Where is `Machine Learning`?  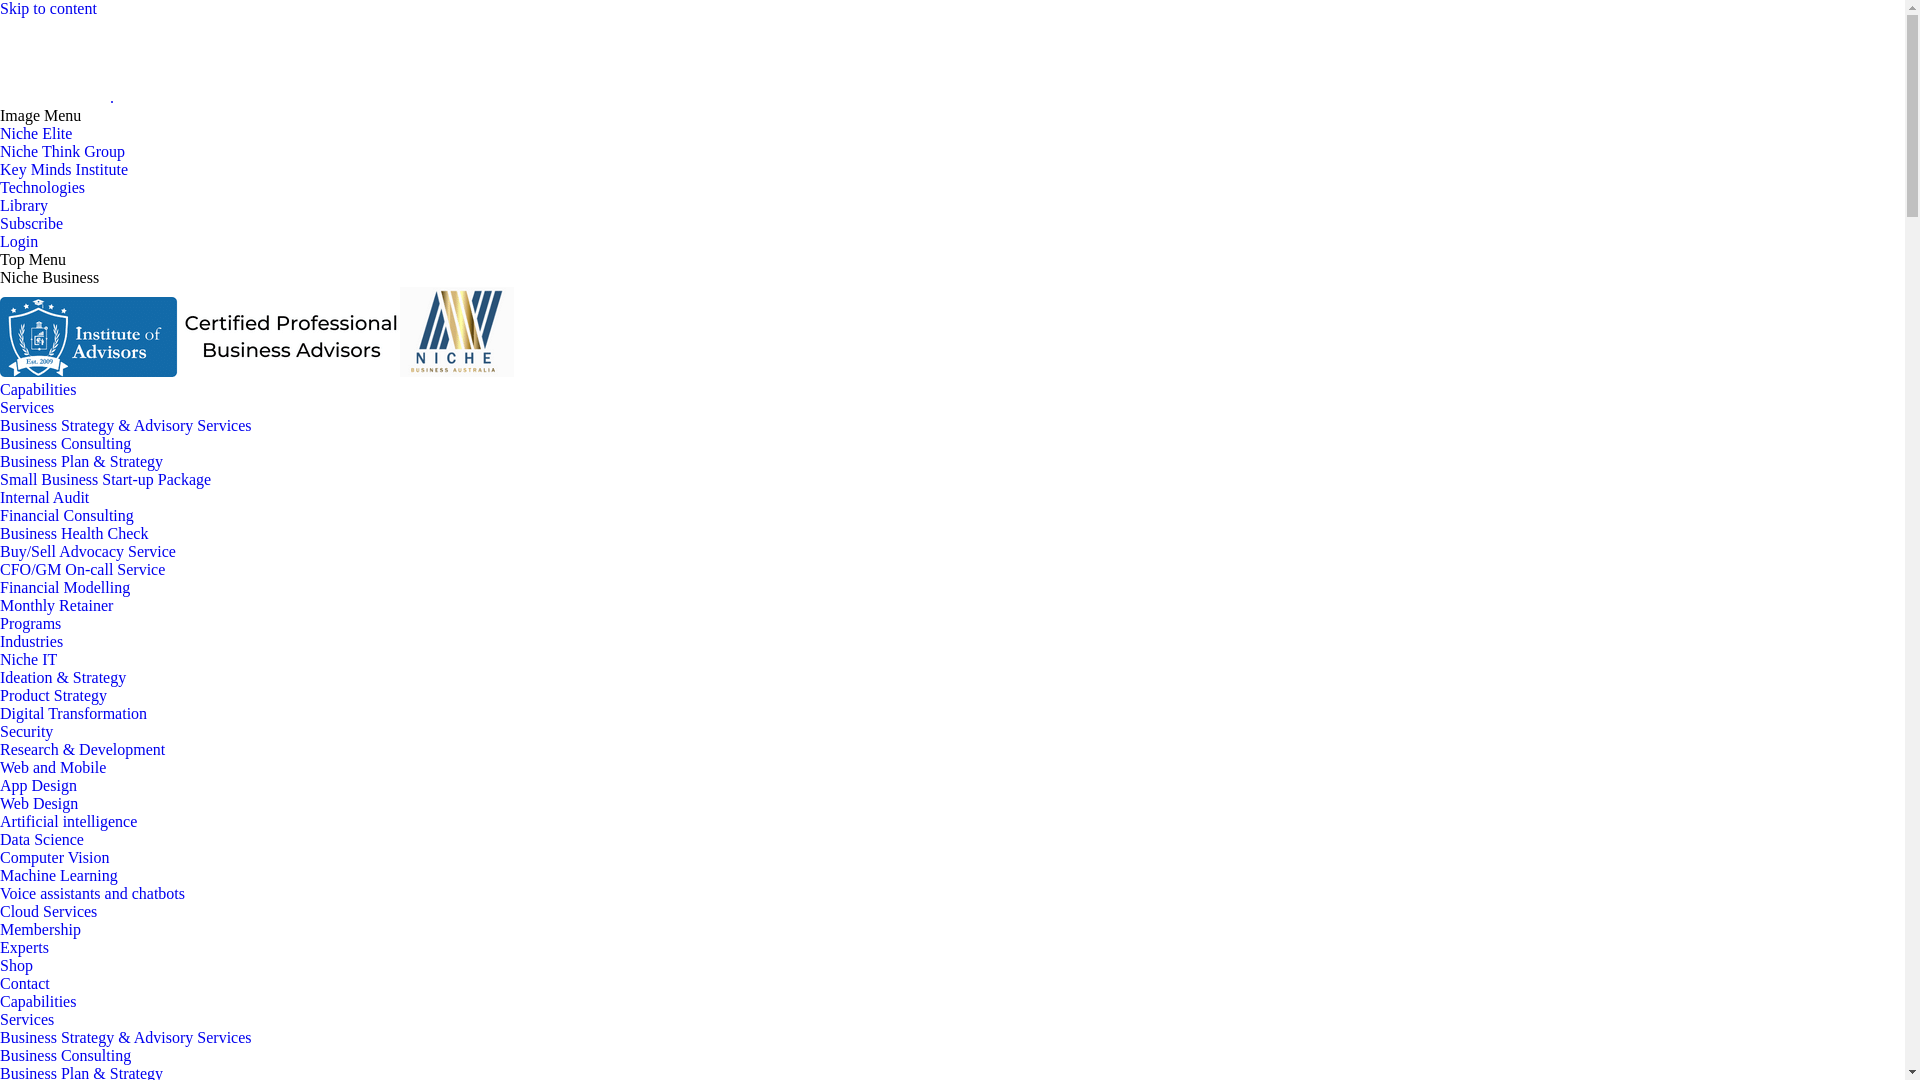
Machine Learning is located at coordinates (59, 876).